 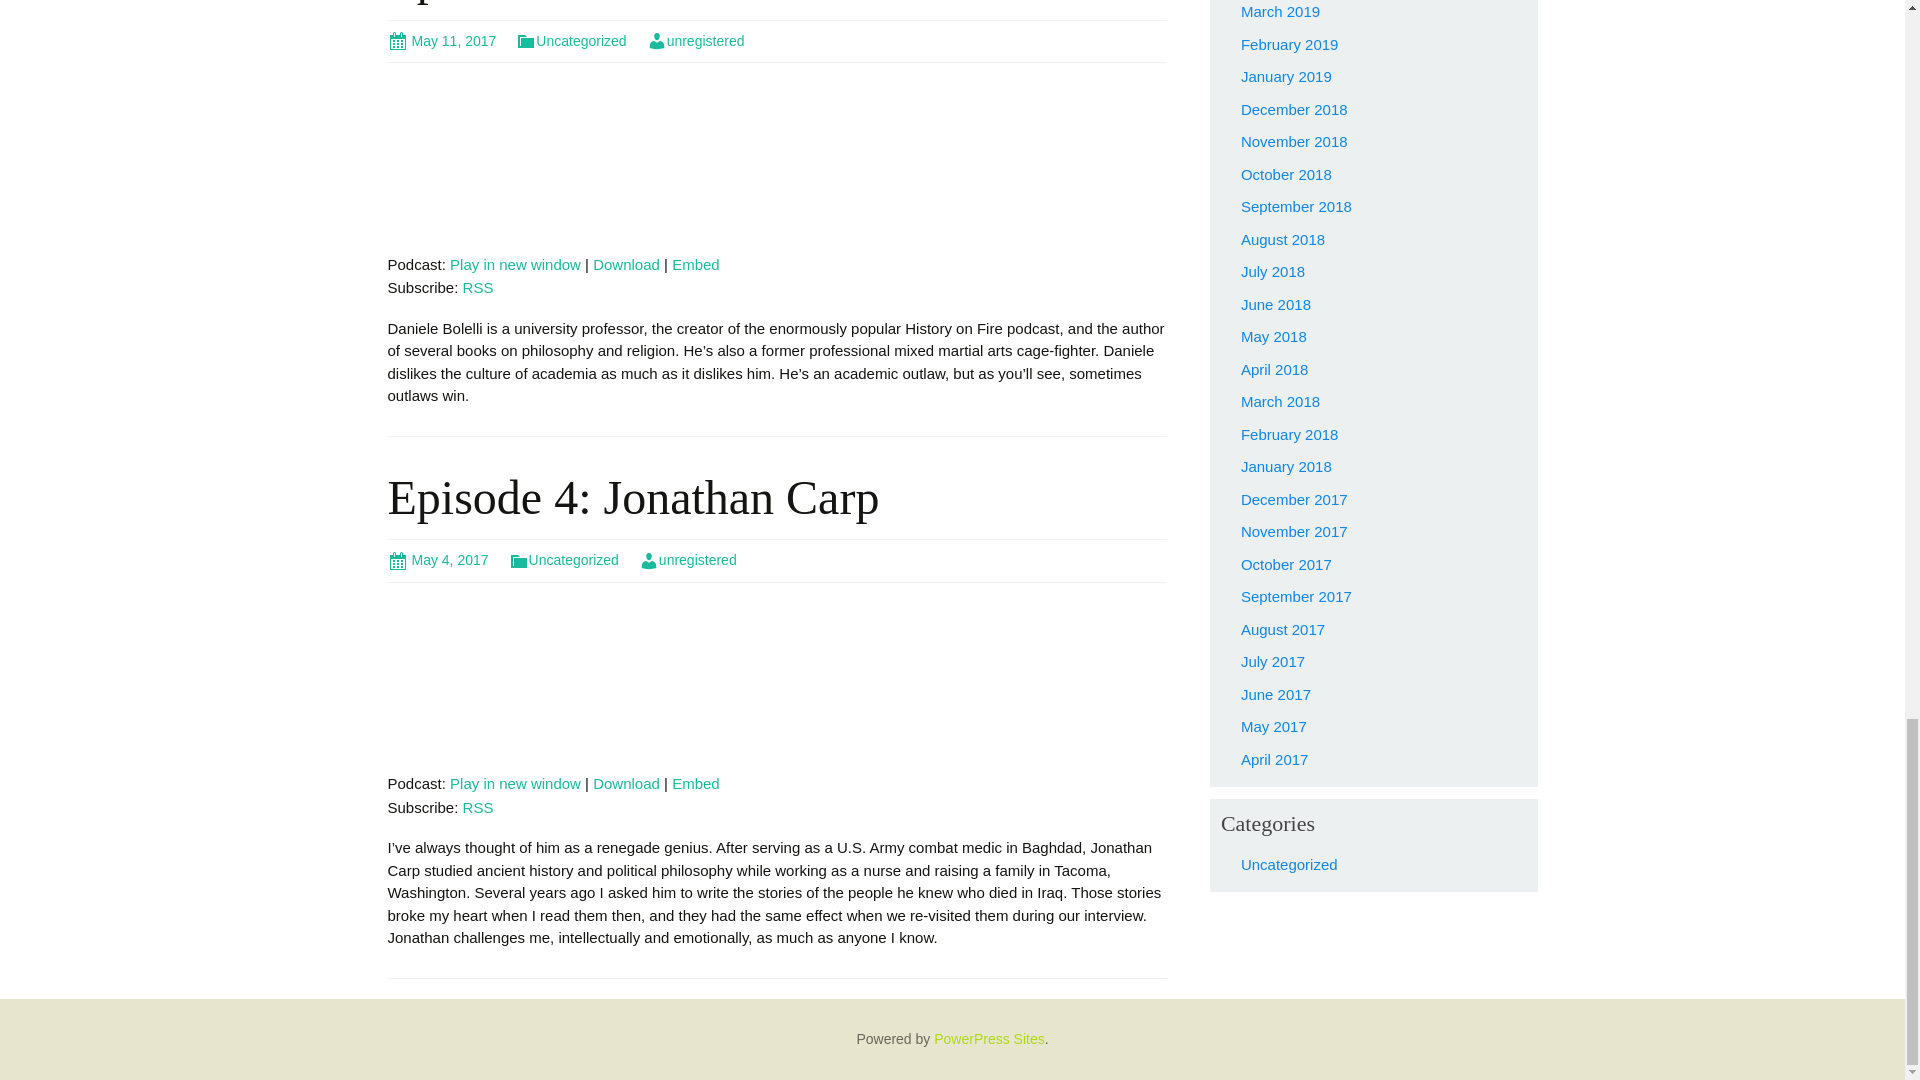 I want to click on Play in new window, so click(x=515, y=264).